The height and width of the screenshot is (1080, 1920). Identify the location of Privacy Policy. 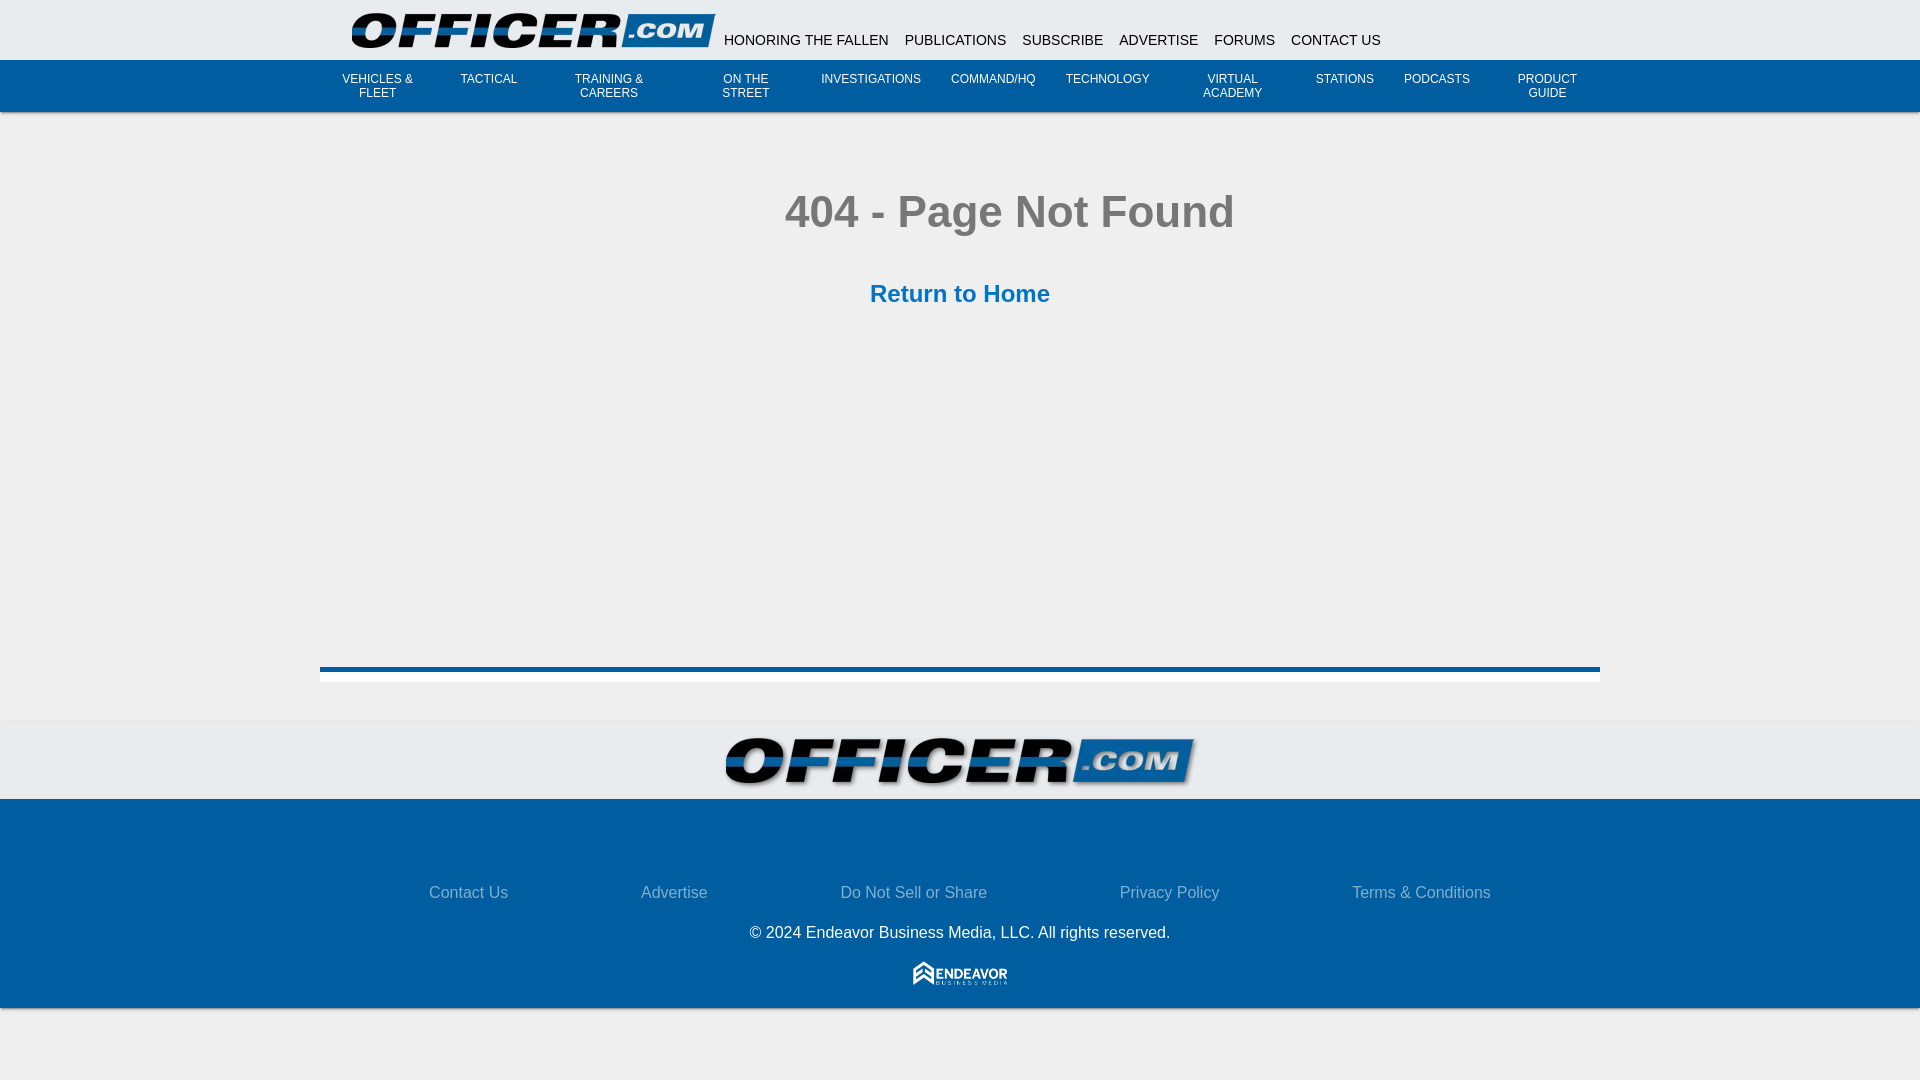
(1169, 892).